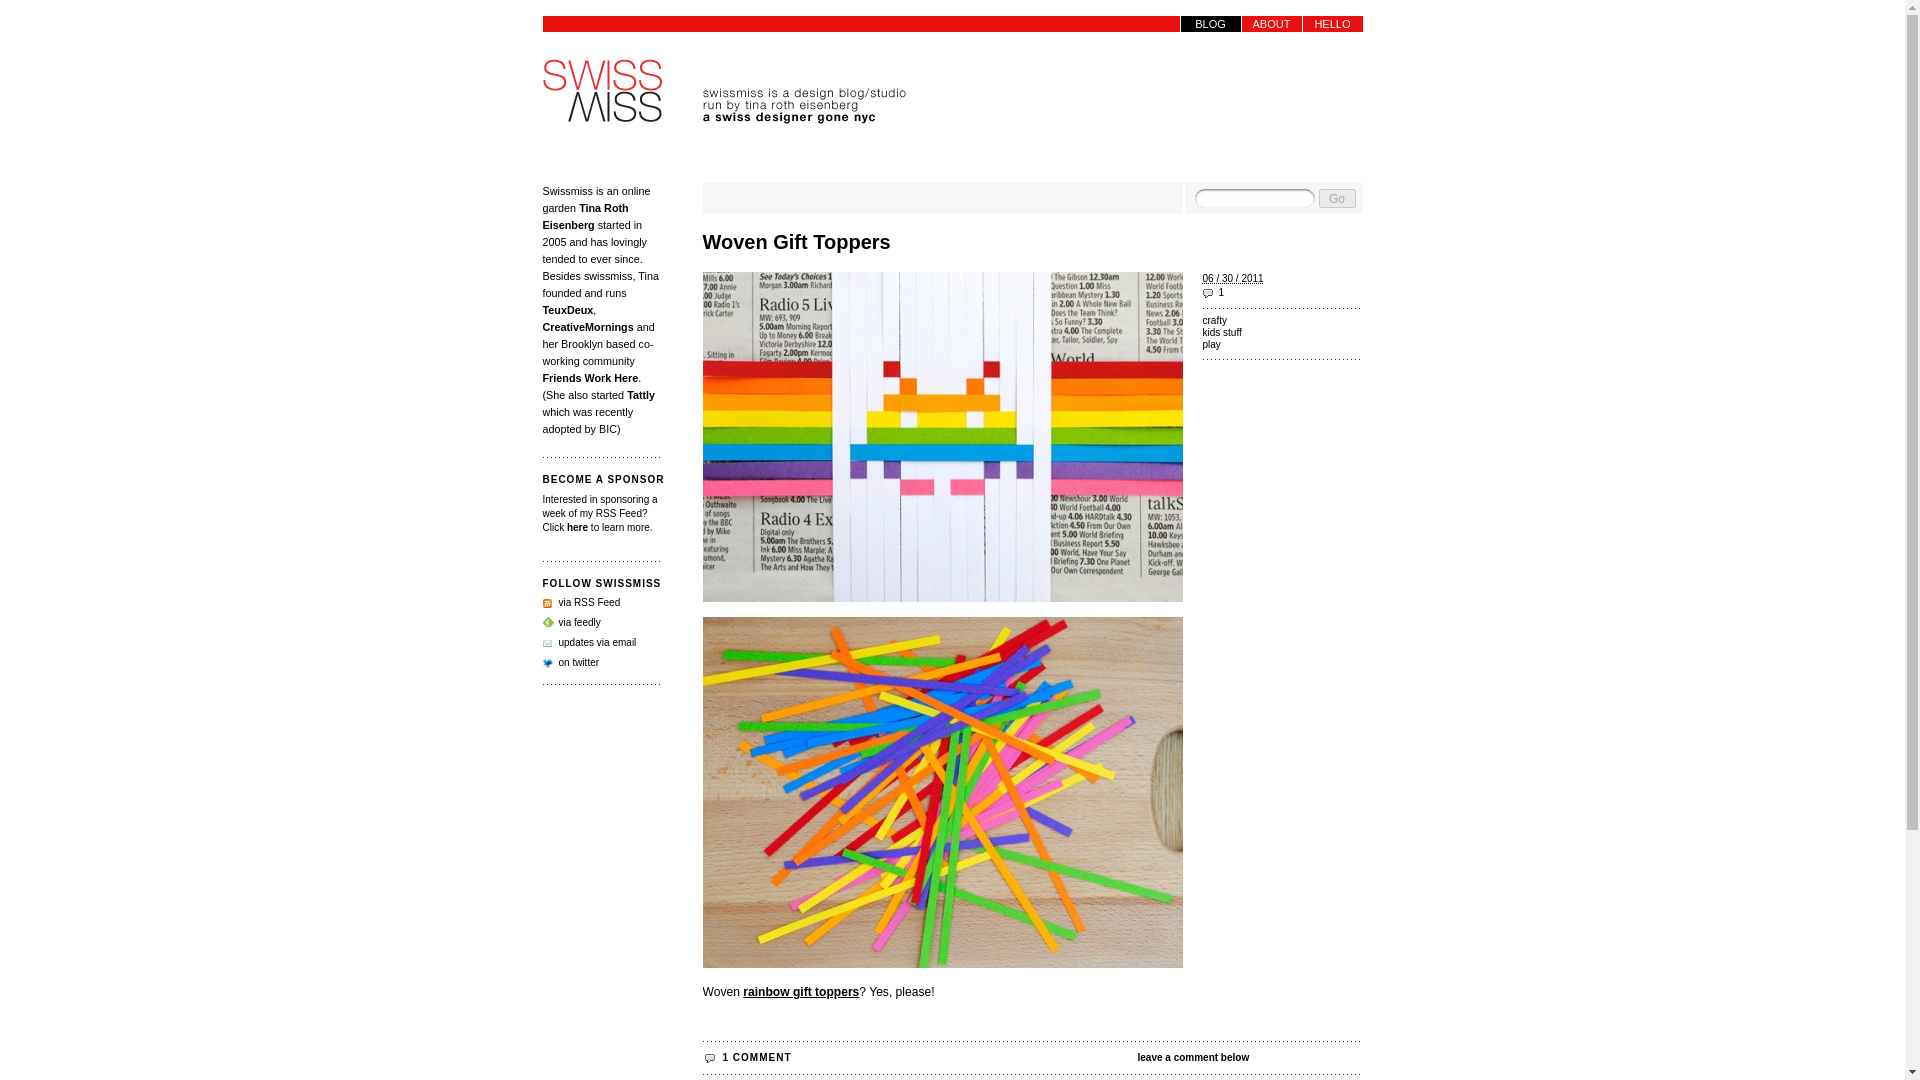 The height and width of the screenshot is (1080, 1920). Describe the element at coordinates (942, 436) in the screenshot. I see `woven-space-invaders-8` at that location.